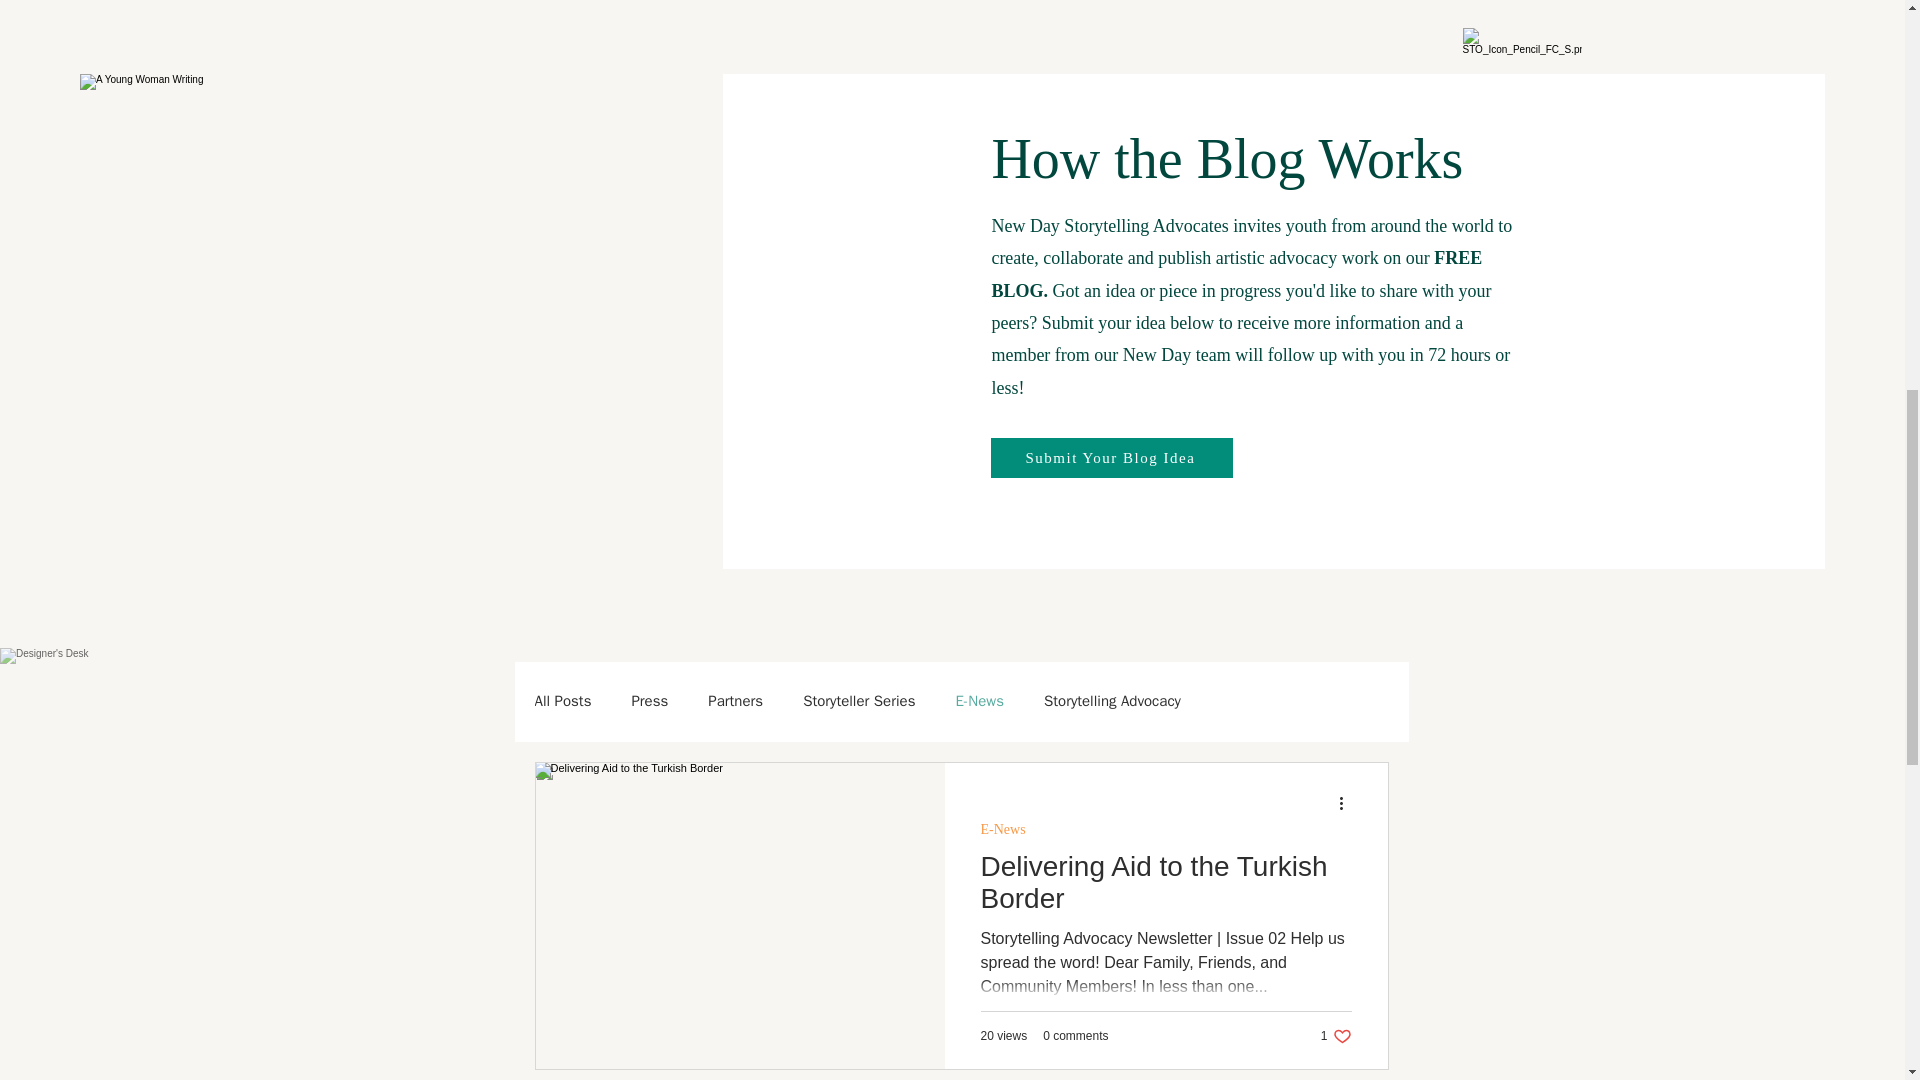 Image resolution: width=1920 pixels, height=1080 pixels. Describe the element at coordinates (735, 701) in the screenshot. I see `Partners` at that location.